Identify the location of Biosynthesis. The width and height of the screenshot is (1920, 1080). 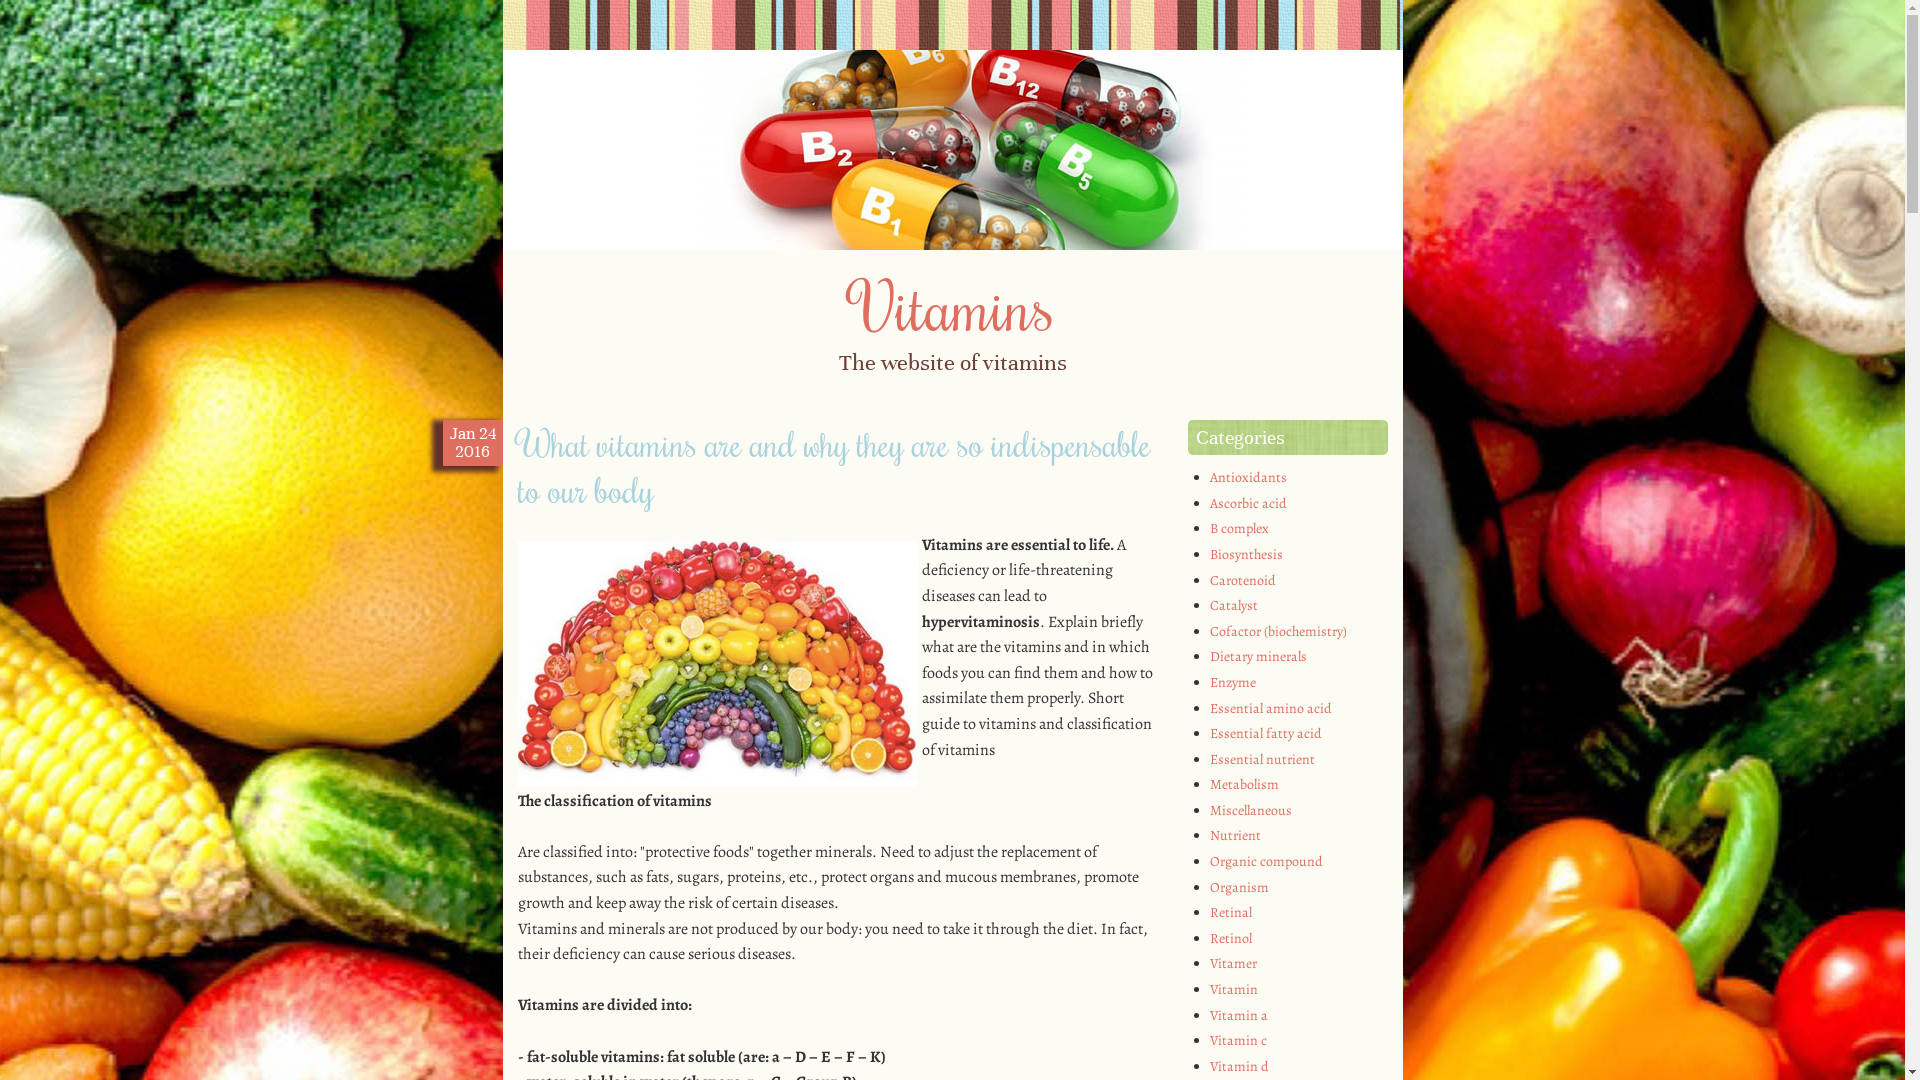
(1246, 554).